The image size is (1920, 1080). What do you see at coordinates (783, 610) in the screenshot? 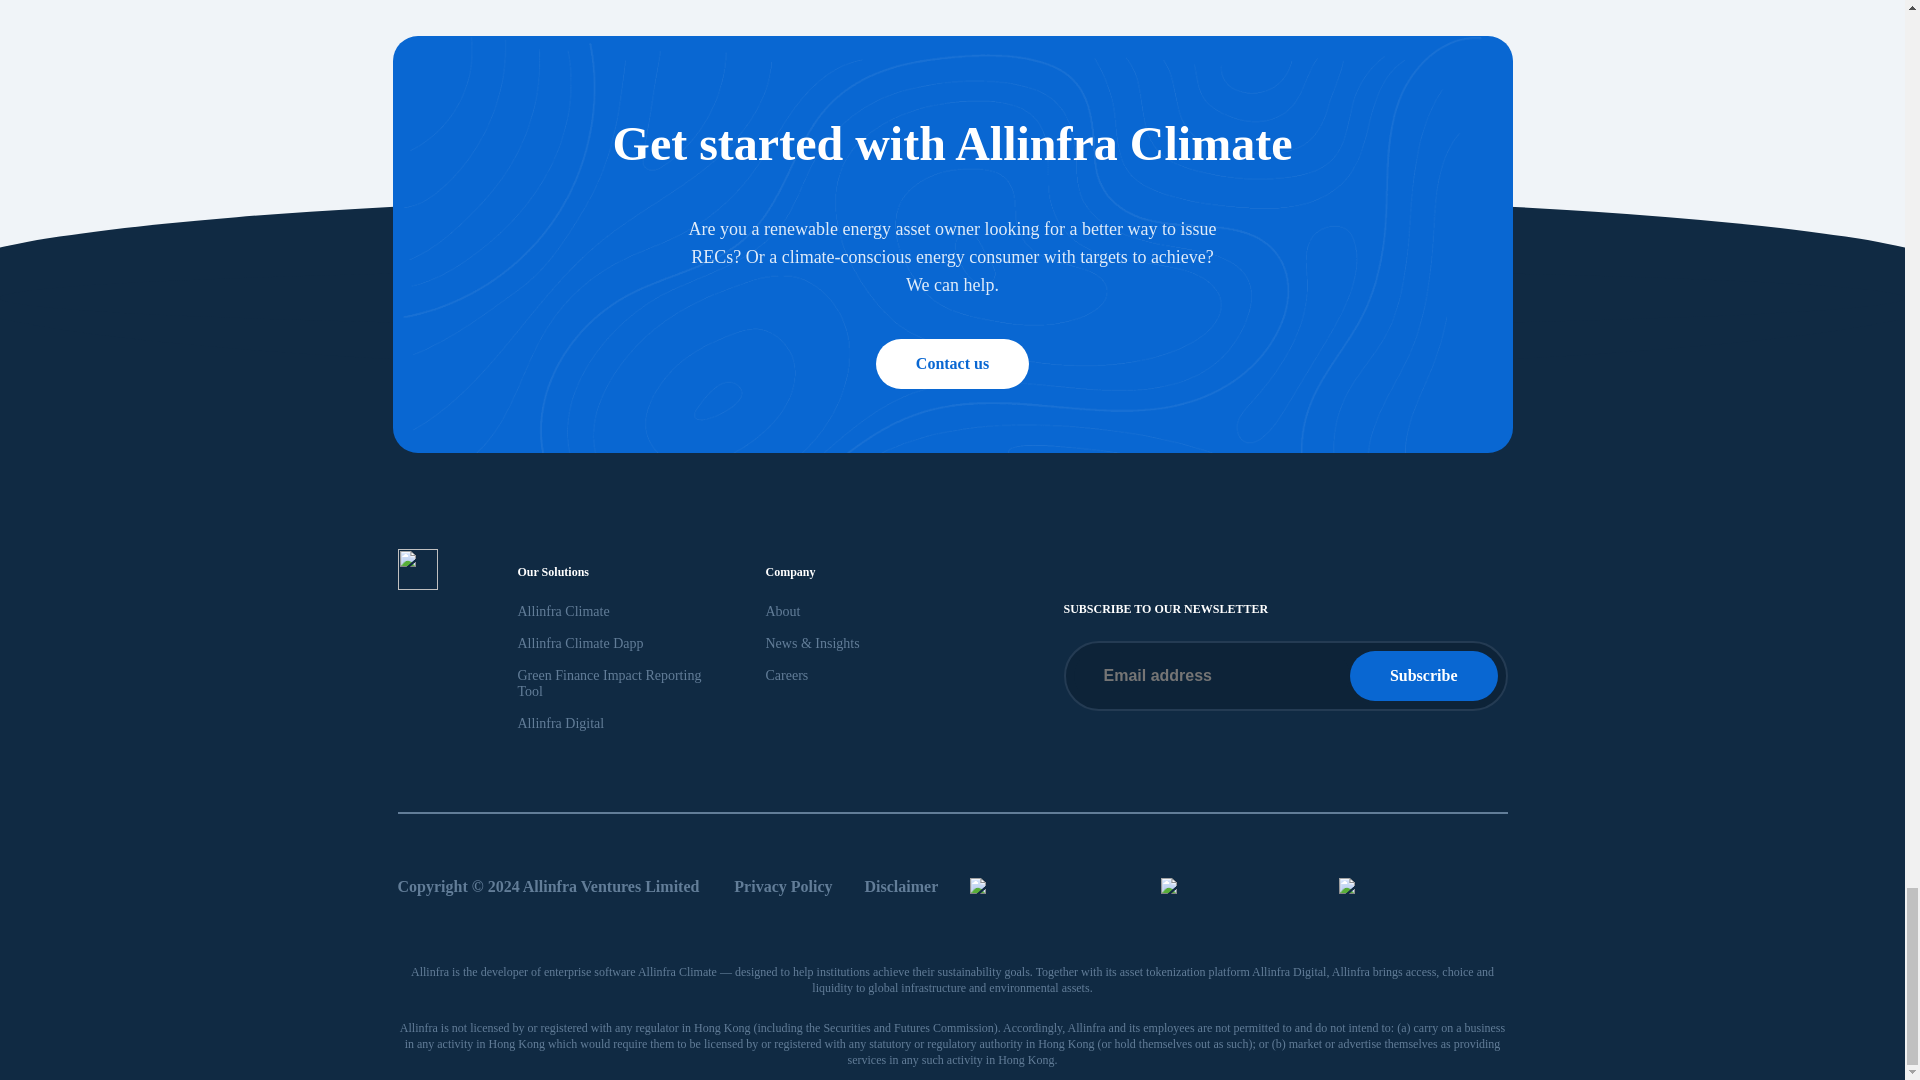
I see `About` at bounding box center [783, 610].